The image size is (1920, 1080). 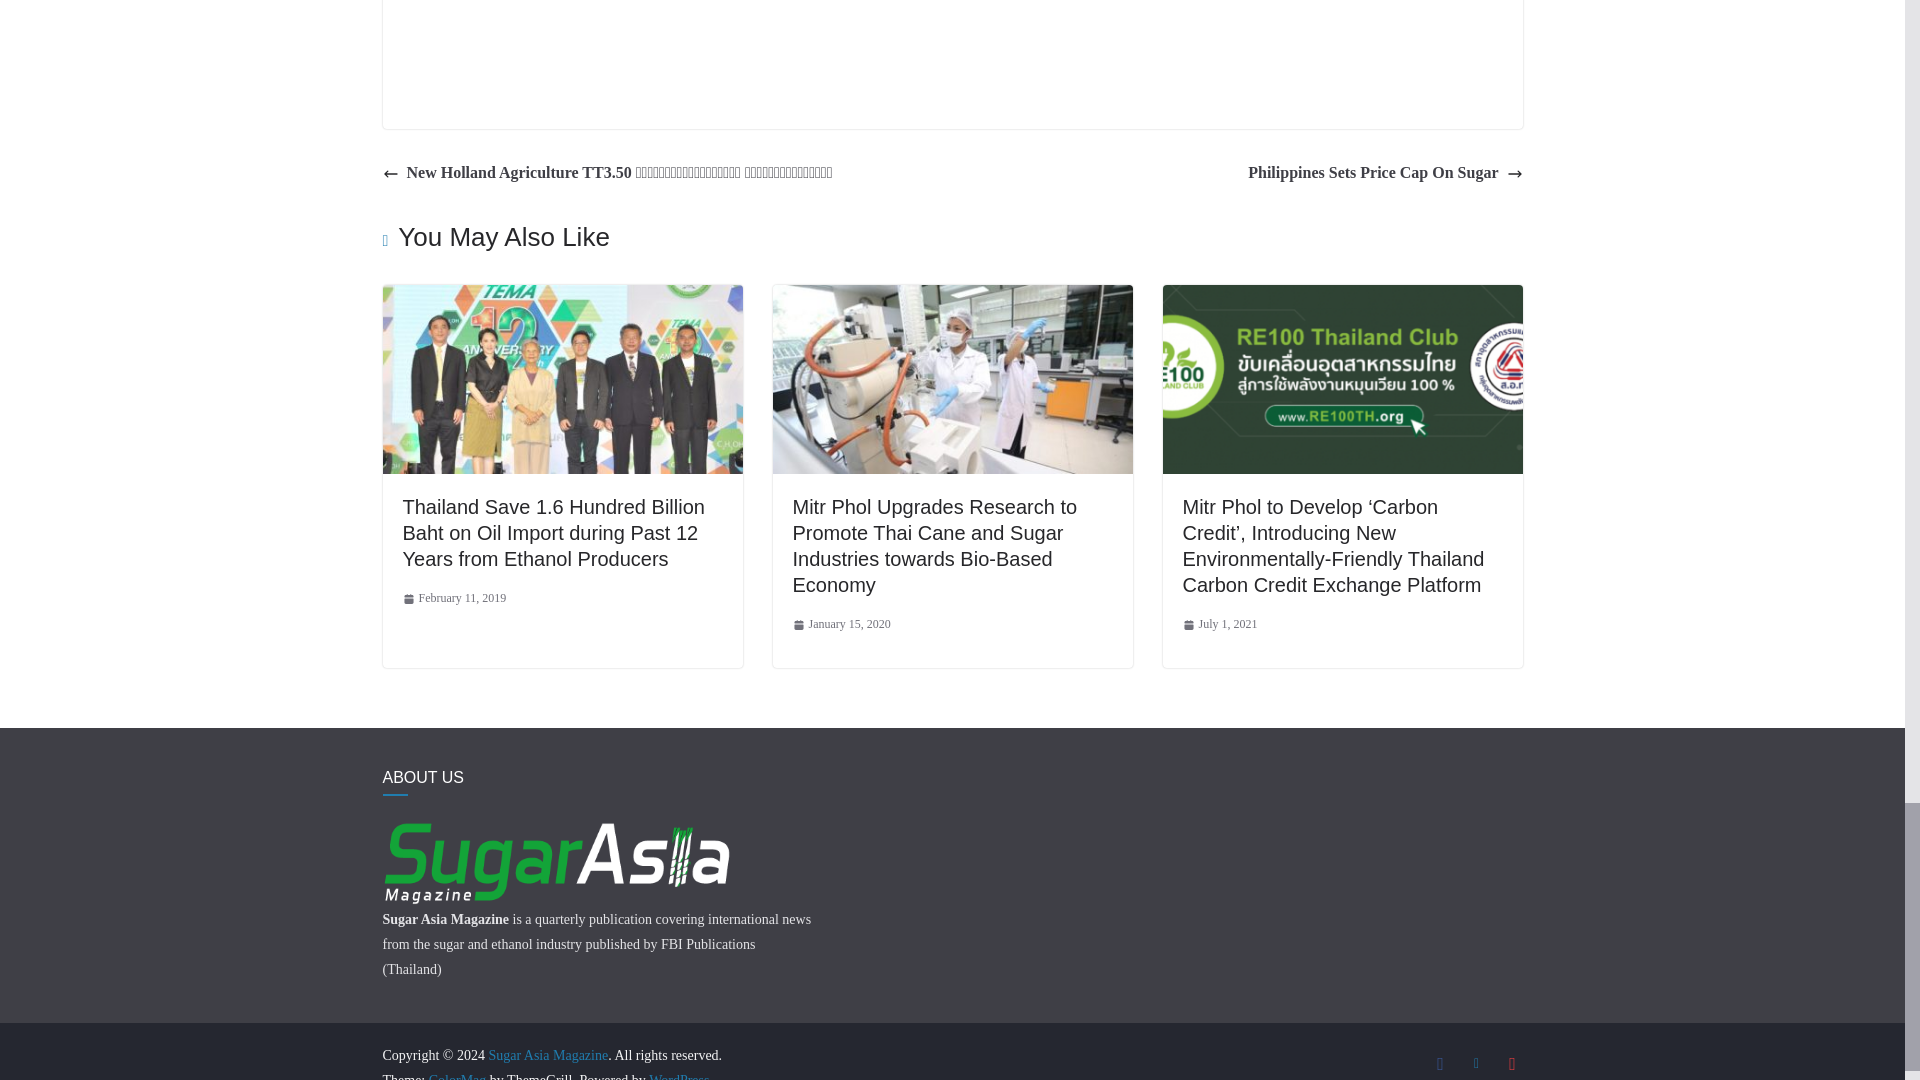 I want to click on 5:01 PM, so click(x=1220, y=625).